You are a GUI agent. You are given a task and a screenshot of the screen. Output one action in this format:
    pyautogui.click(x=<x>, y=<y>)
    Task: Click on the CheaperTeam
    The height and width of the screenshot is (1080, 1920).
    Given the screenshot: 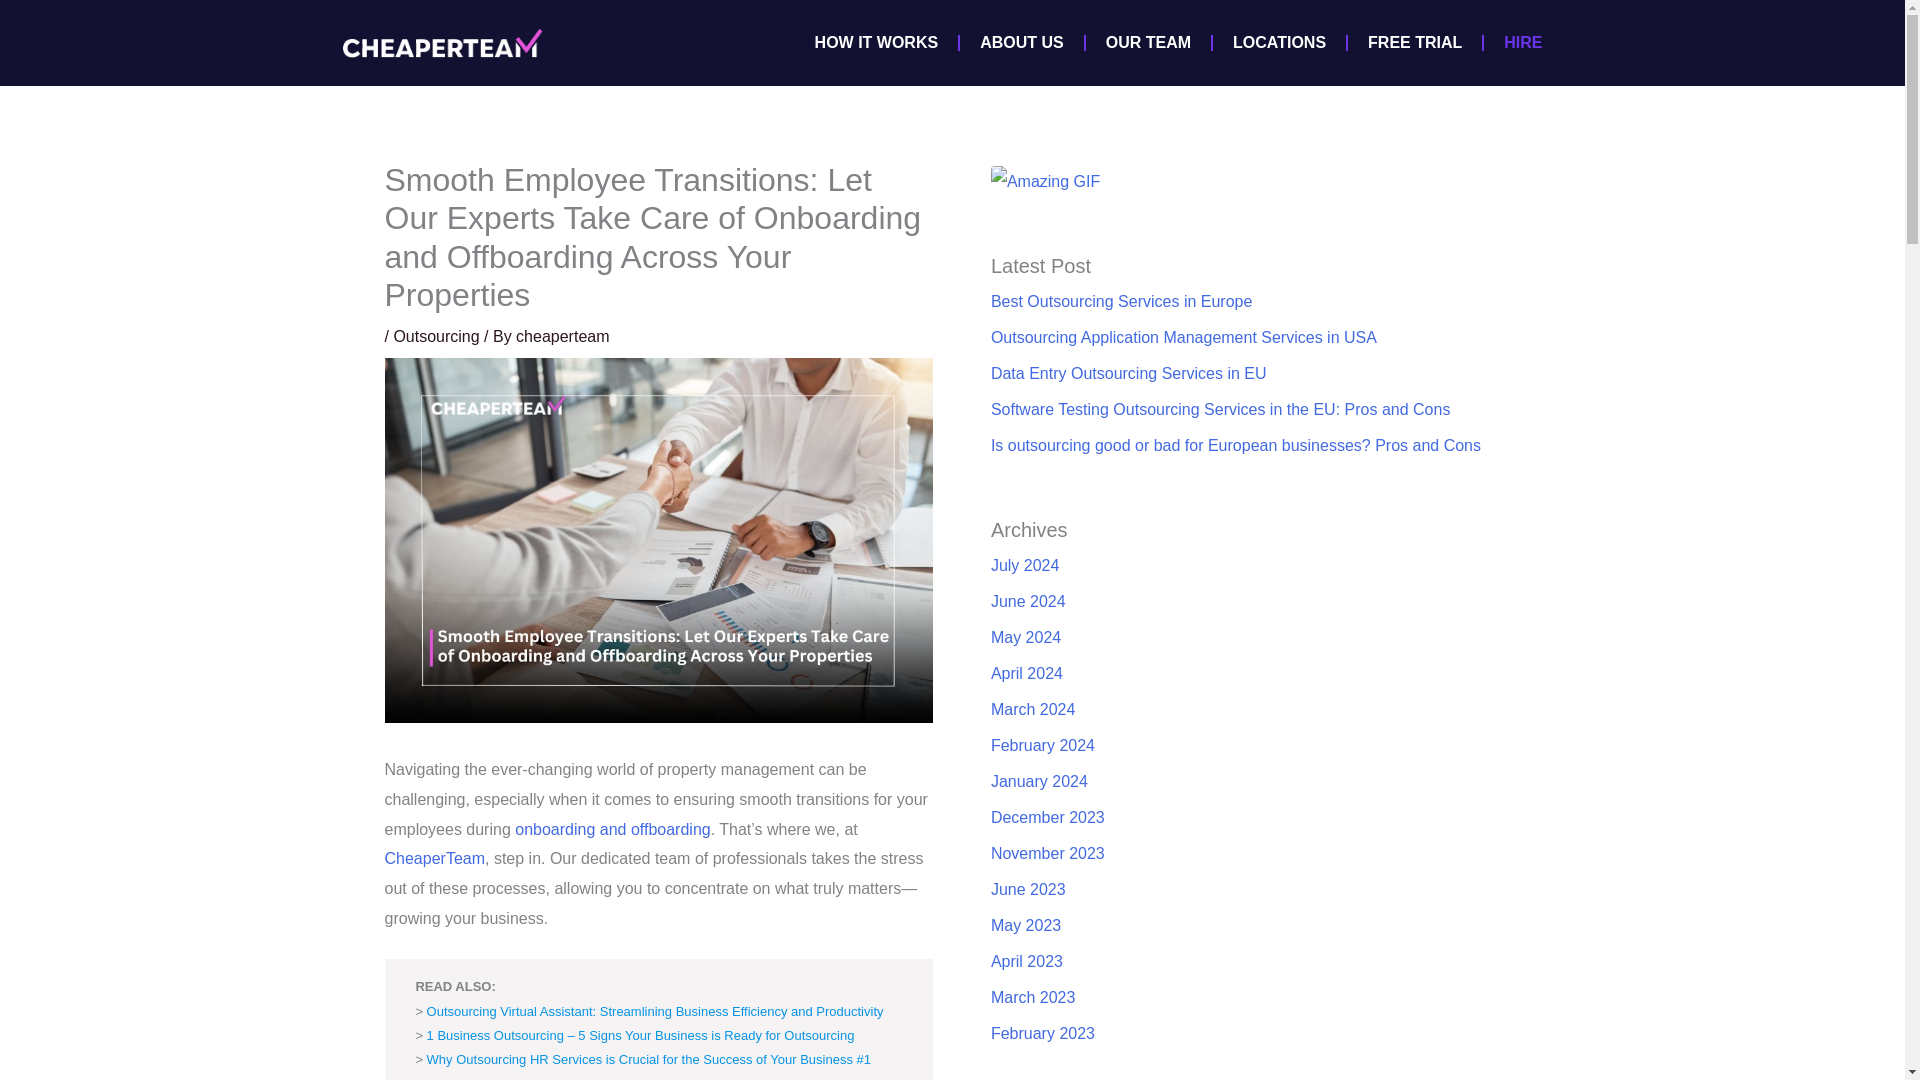 What is the action you would take?
    pyautogui.click(x=434, y=858)
    